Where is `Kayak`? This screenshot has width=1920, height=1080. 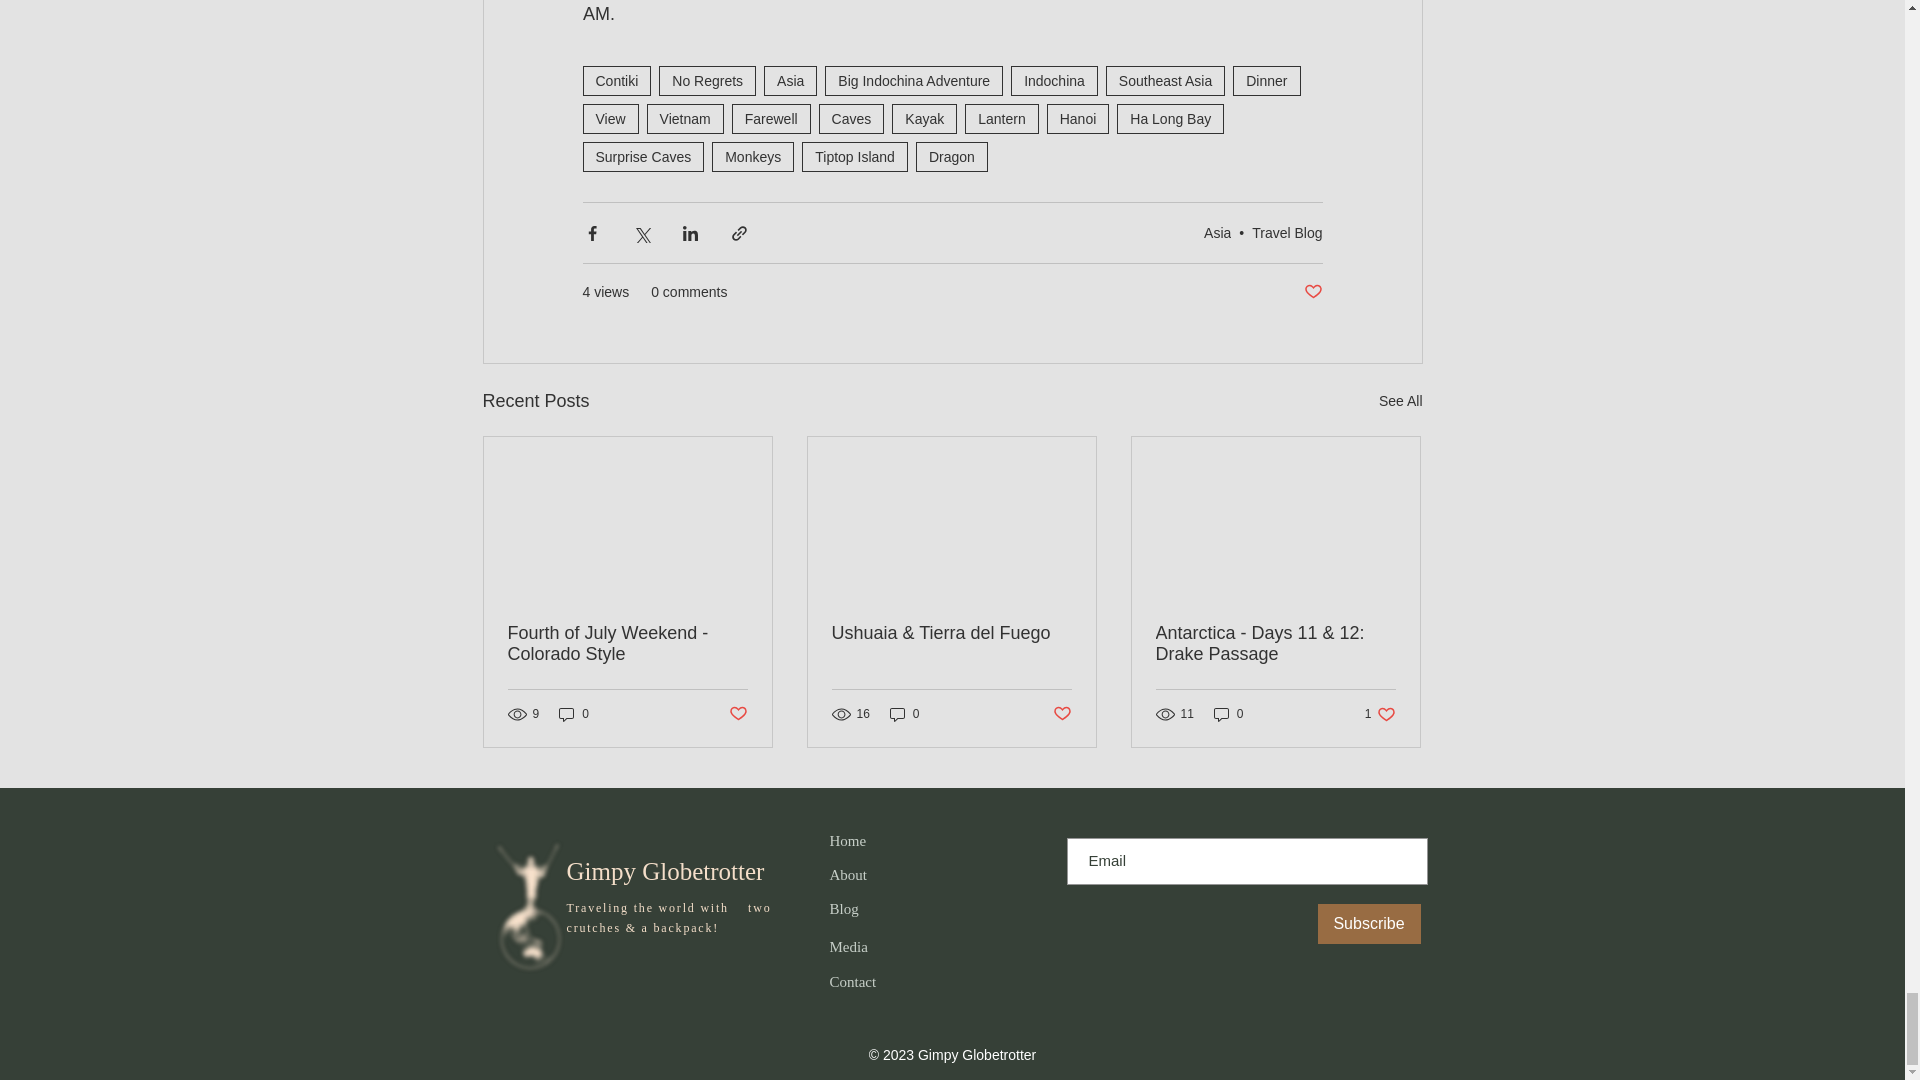
Kayak is located at coordinates (924, 118).